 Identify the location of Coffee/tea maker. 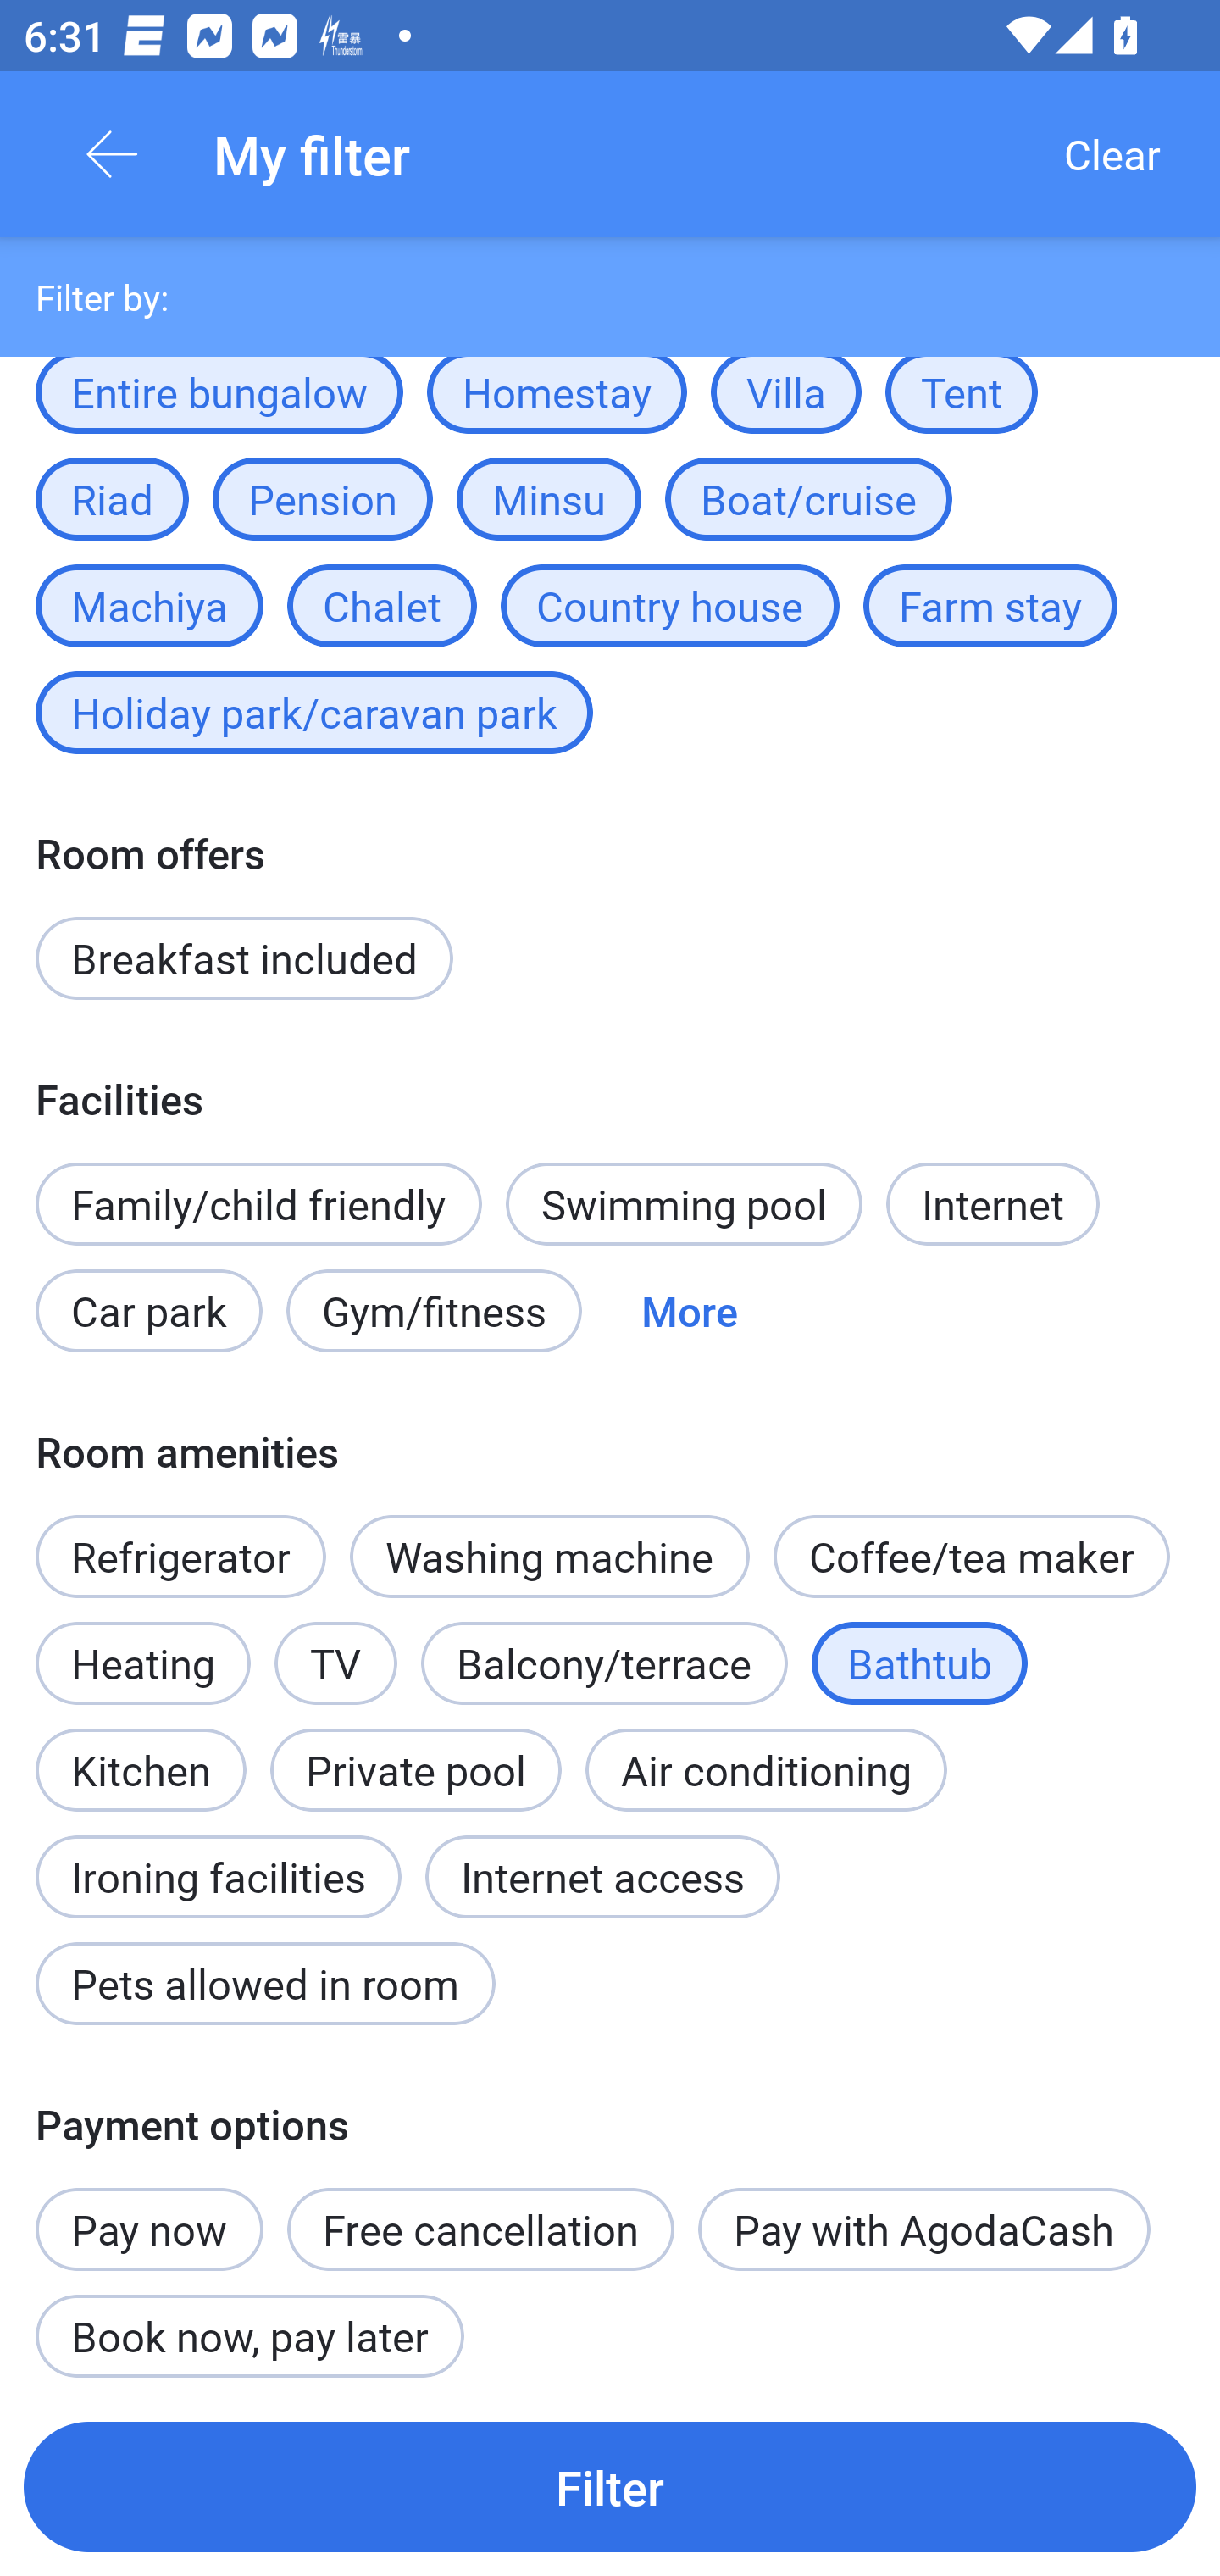
(971, 1557).